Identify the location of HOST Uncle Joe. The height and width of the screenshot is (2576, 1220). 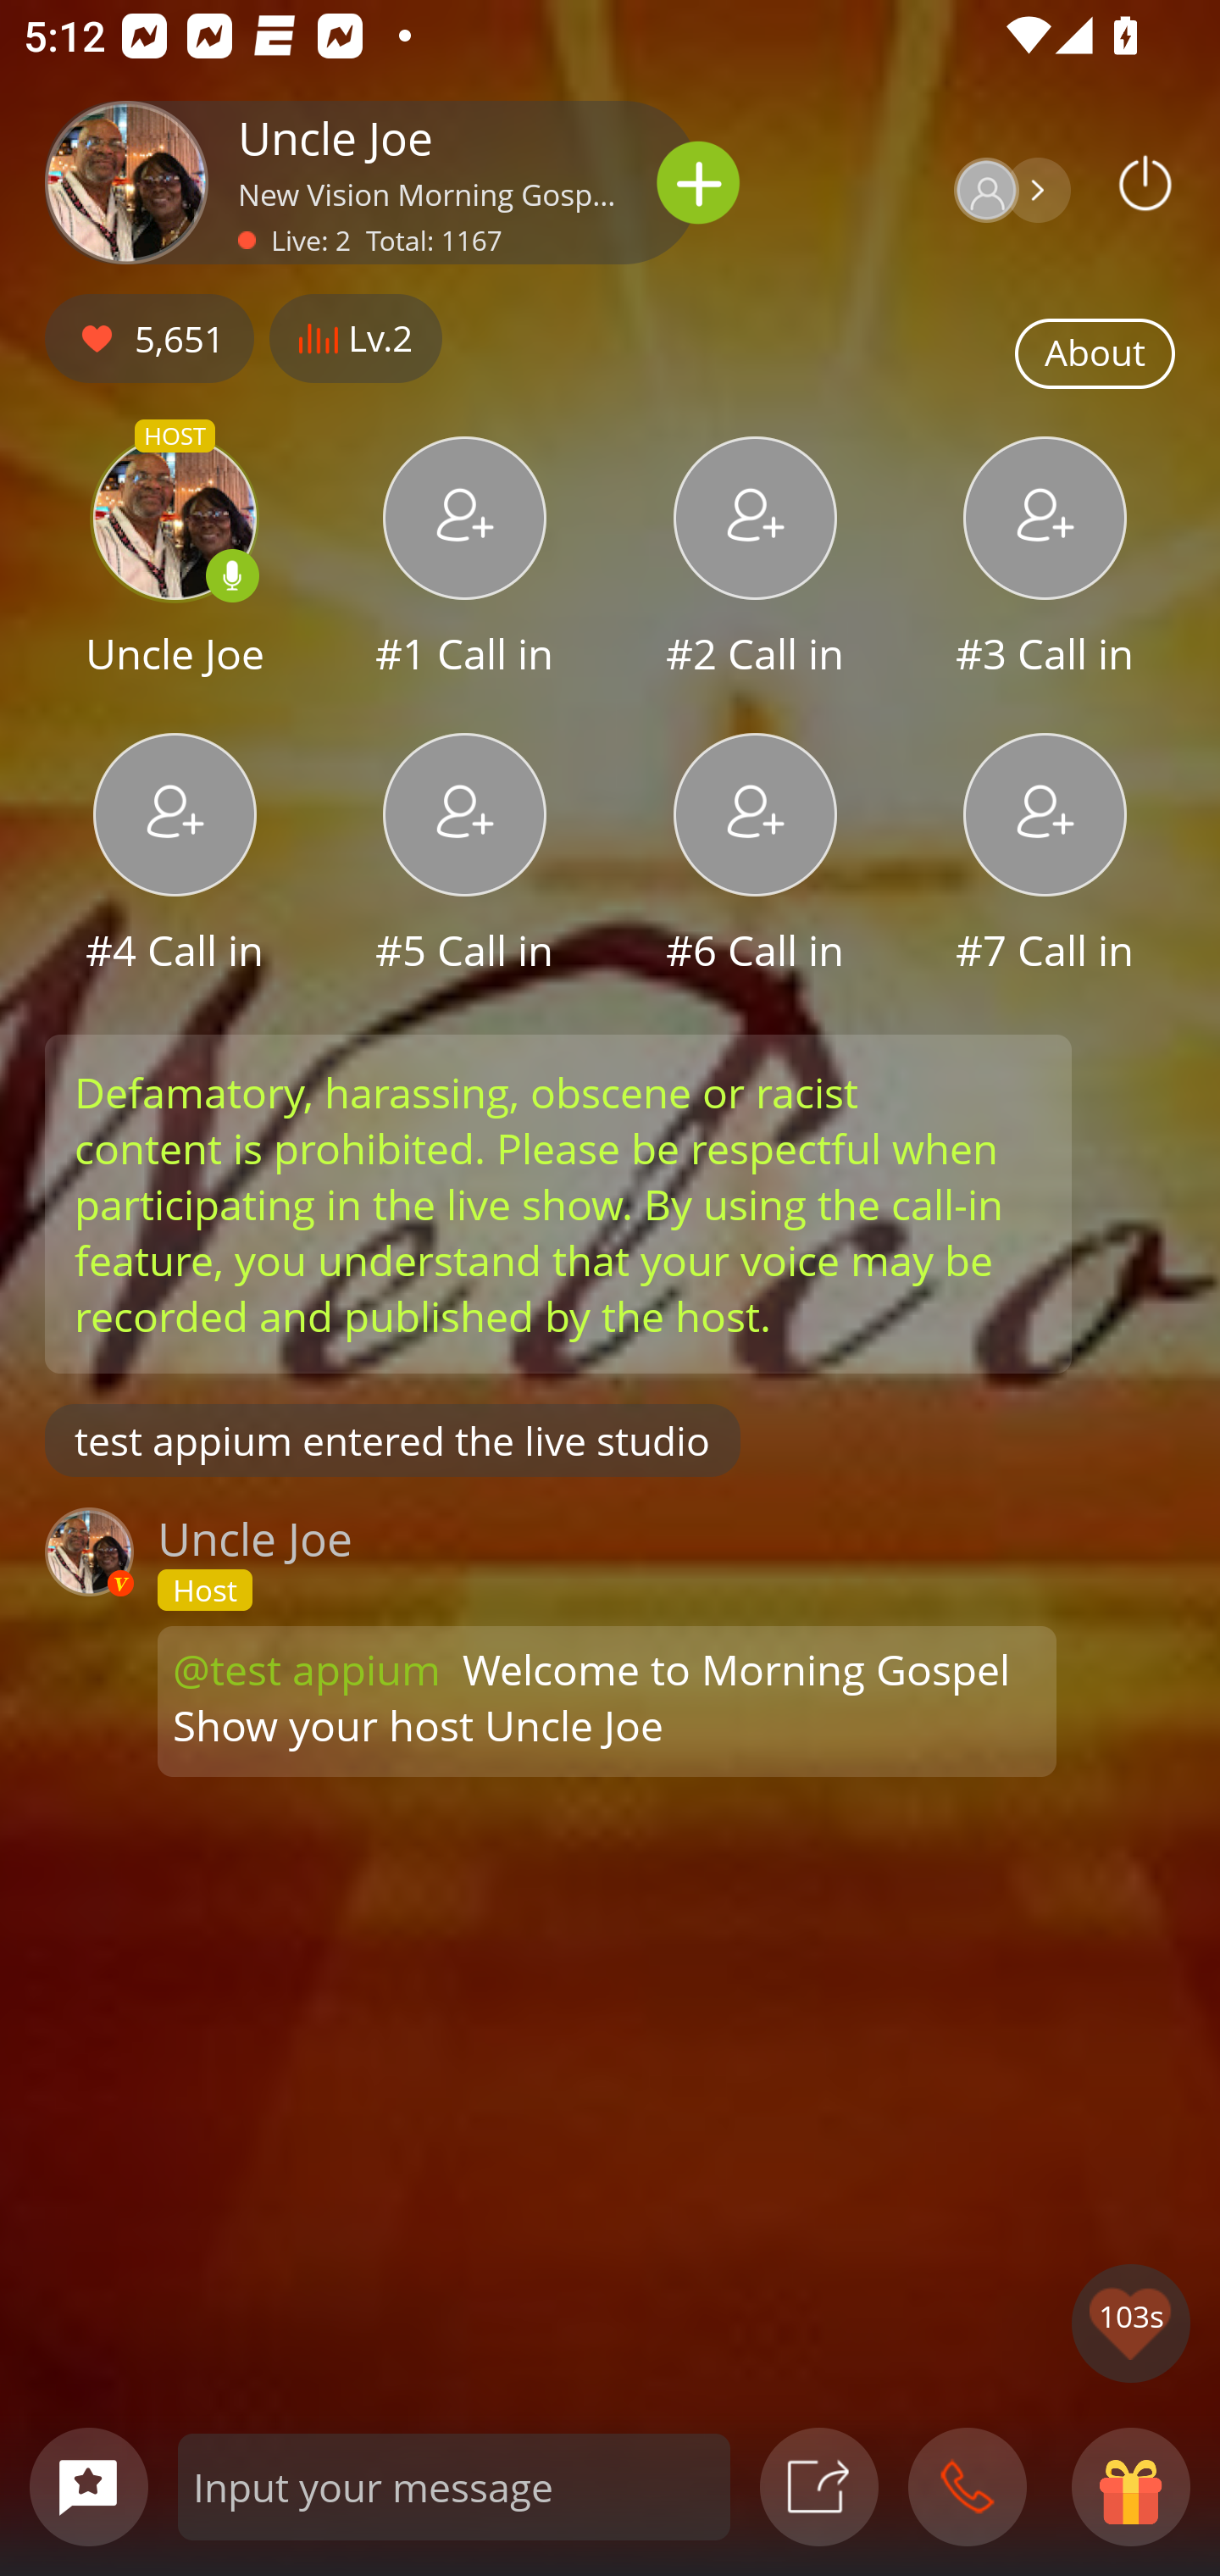
(175, 560).